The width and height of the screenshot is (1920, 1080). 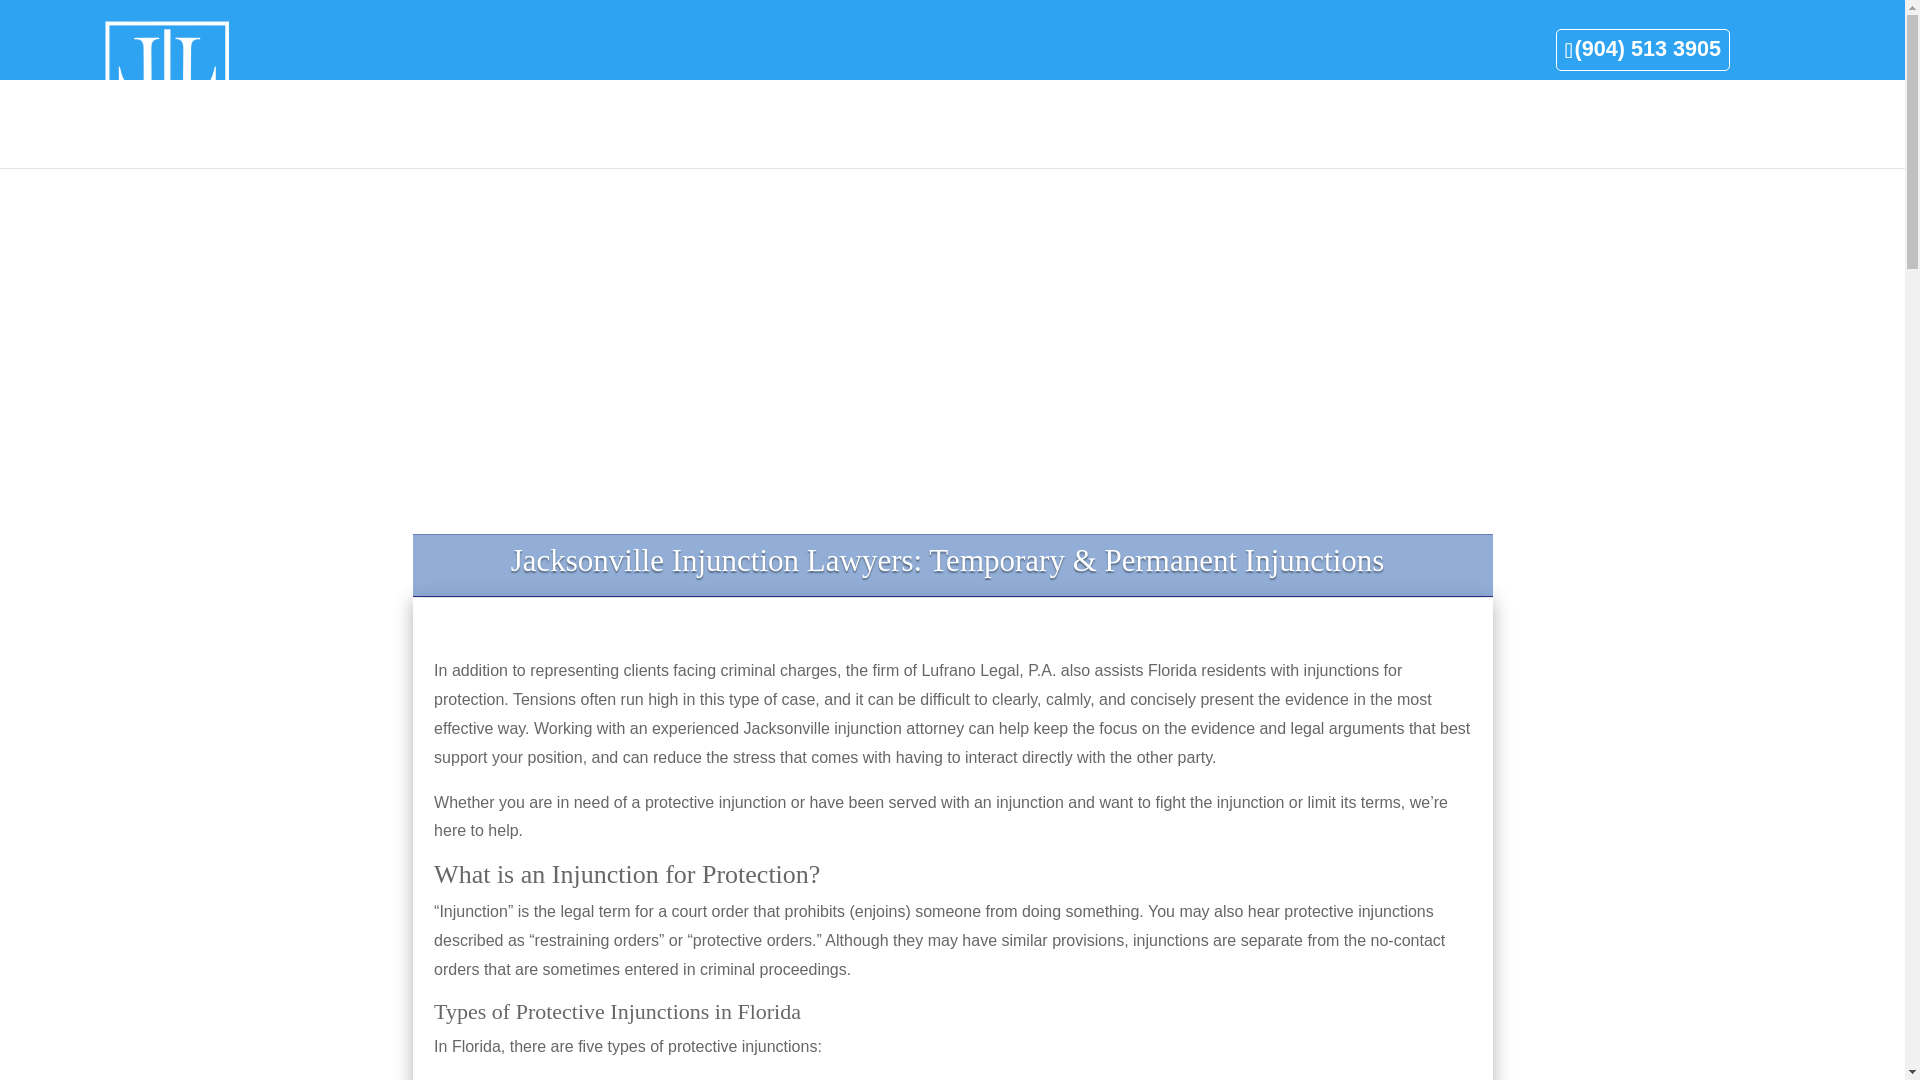 What do you see at coordinates (1706, 120) in the screenshot?
I see `Contact` at bounding box center [1706, 120].